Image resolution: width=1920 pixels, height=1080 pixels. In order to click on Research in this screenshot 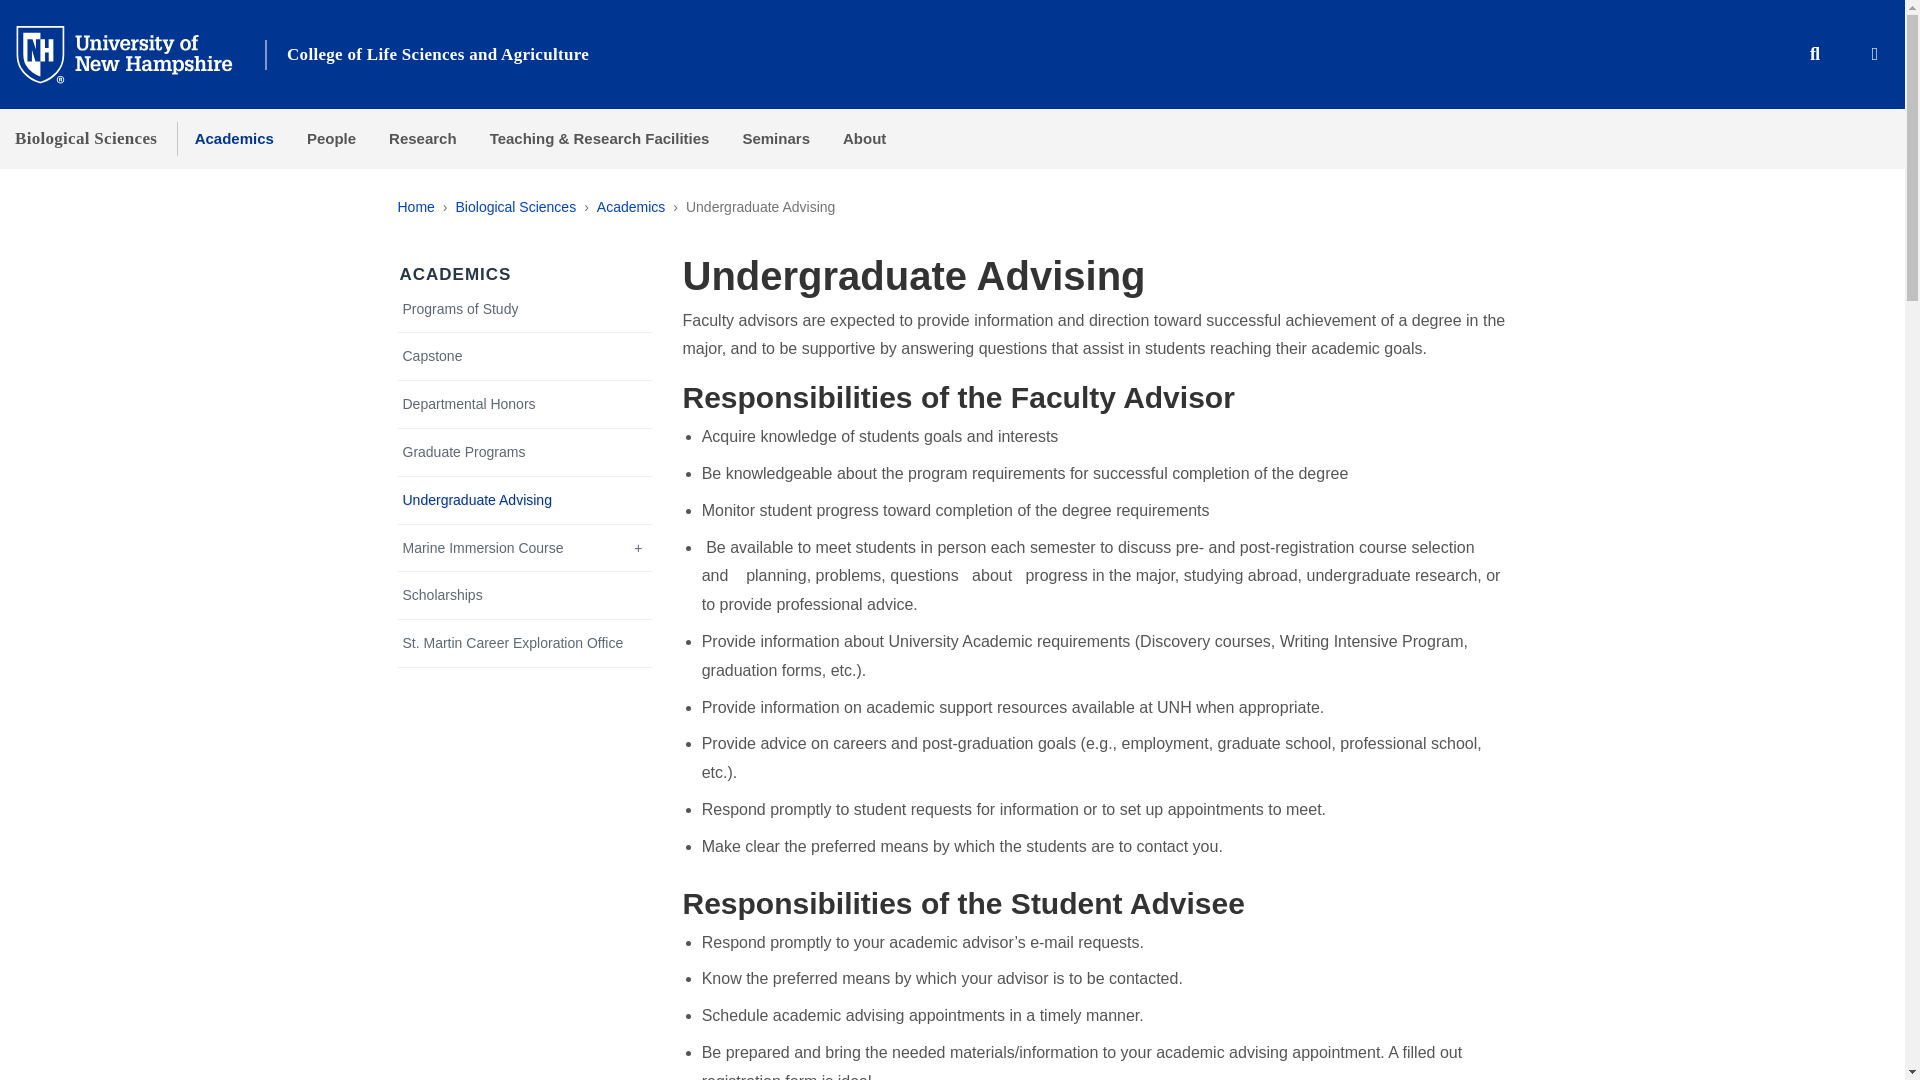, I will do `click(423, 138)`.